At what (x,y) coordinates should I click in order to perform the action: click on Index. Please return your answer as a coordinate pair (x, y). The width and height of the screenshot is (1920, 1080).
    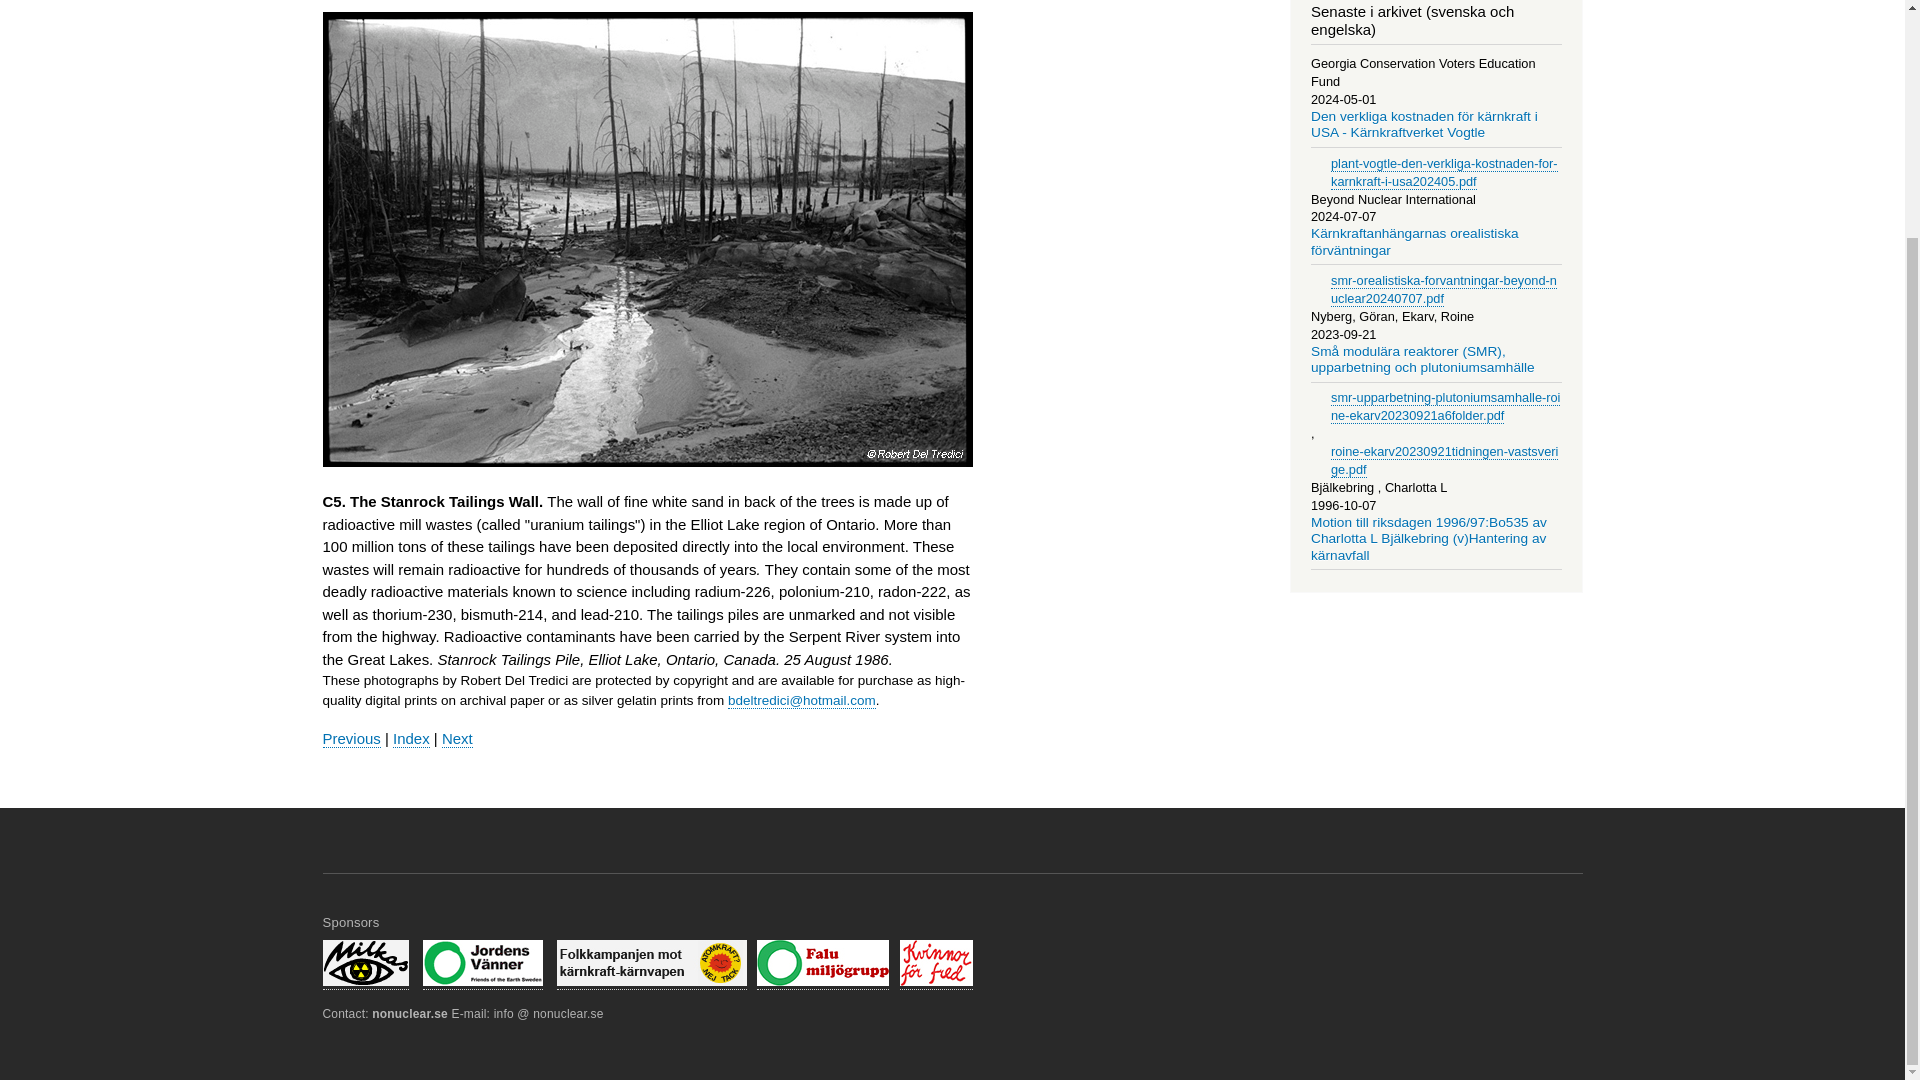
    Looking at the image, I should click on (412, 739).